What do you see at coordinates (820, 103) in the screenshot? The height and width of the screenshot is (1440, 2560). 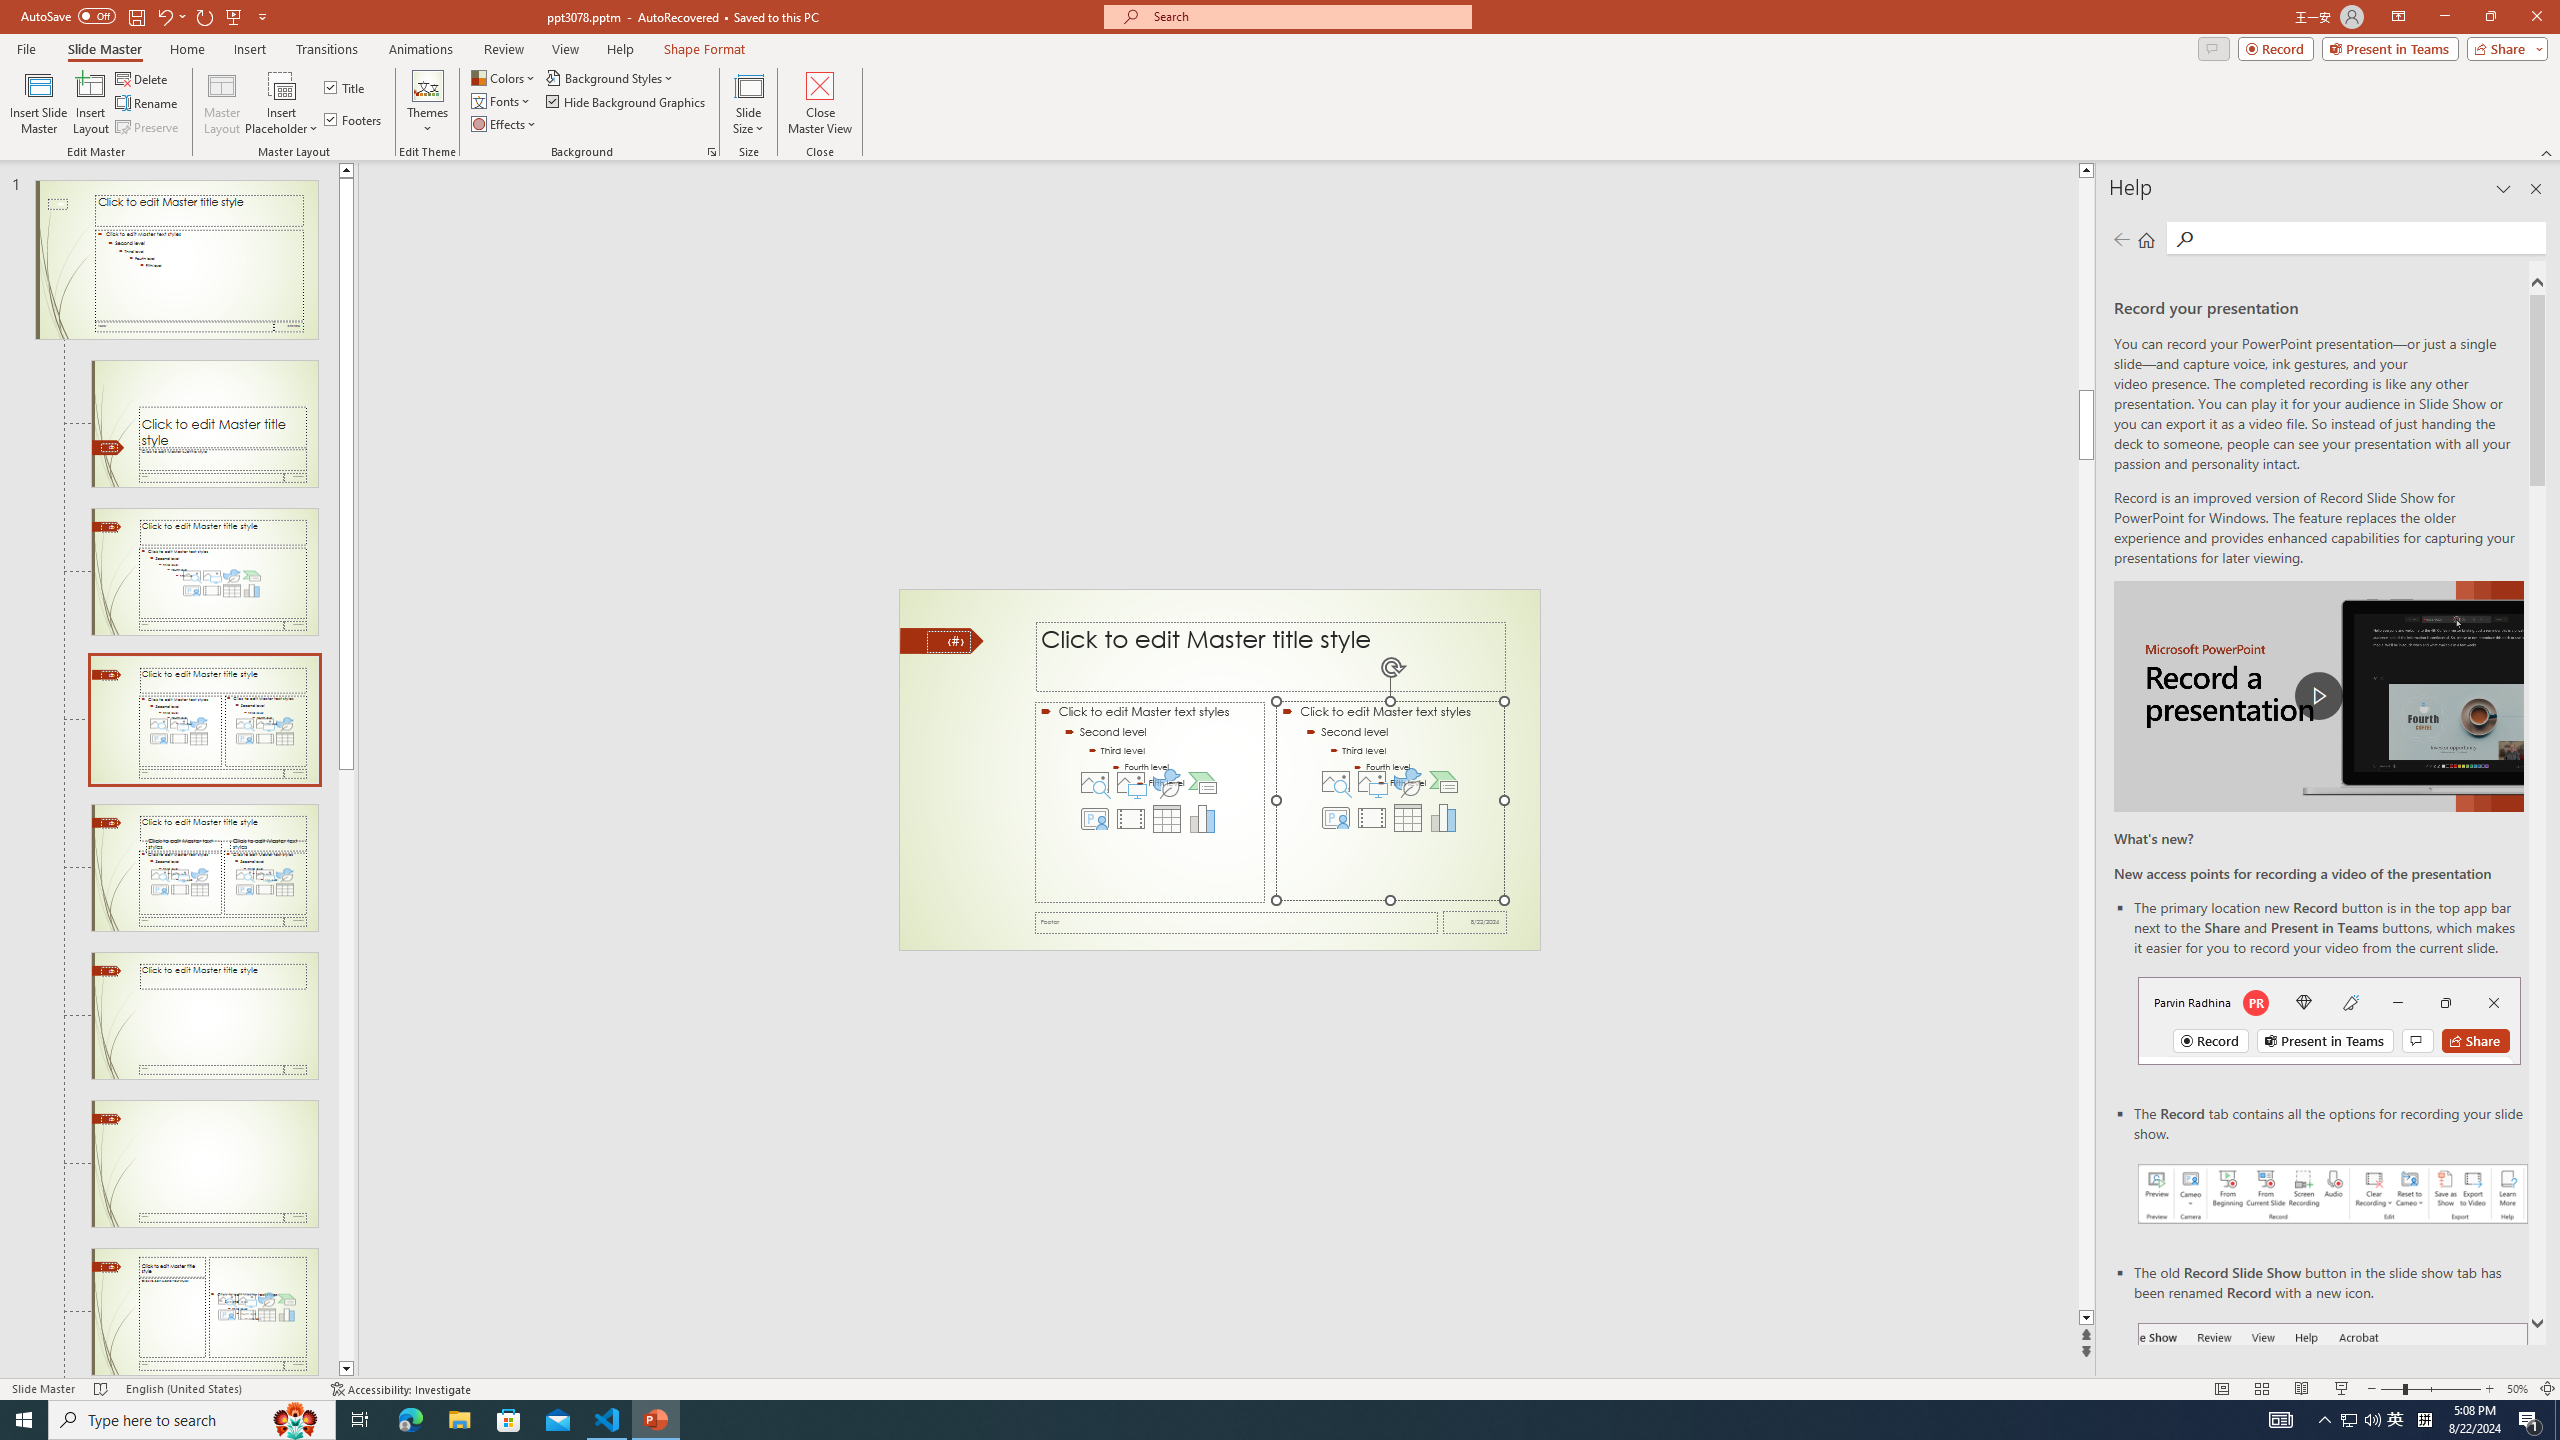 I see `Close Master View` at bounding box center [820, 103].